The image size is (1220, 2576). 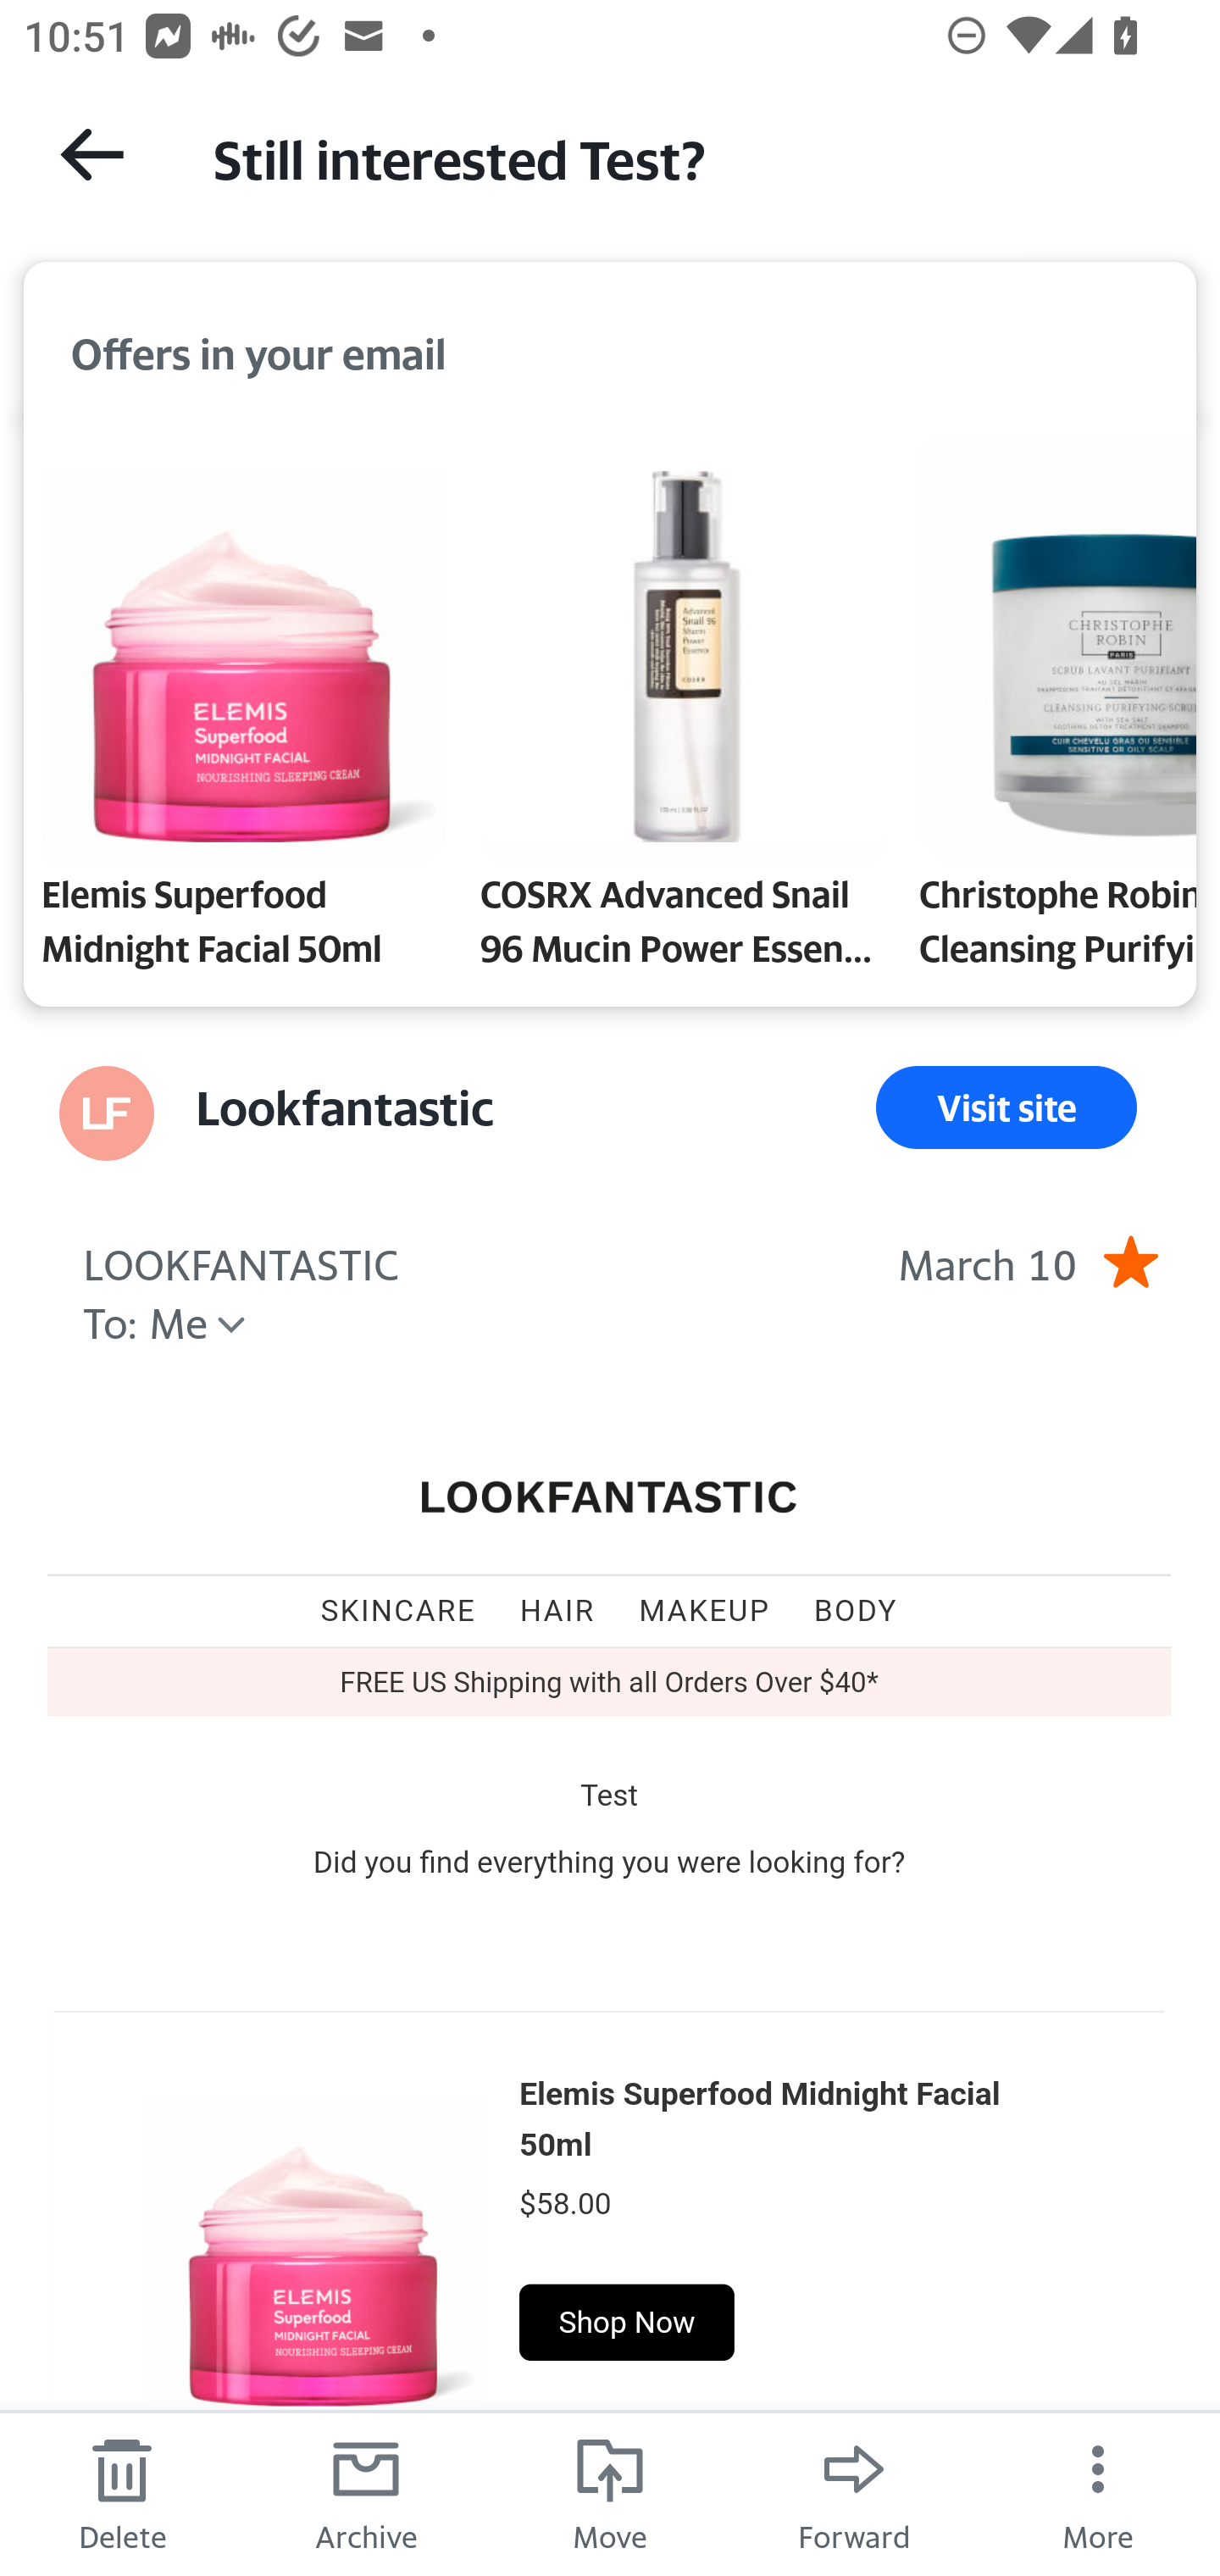 What do you see at coordinates (759, 2118) in the screenshot?
I see `Elemis Superfood Midnight Facial 50ml` at bounding box center [759, 2118].